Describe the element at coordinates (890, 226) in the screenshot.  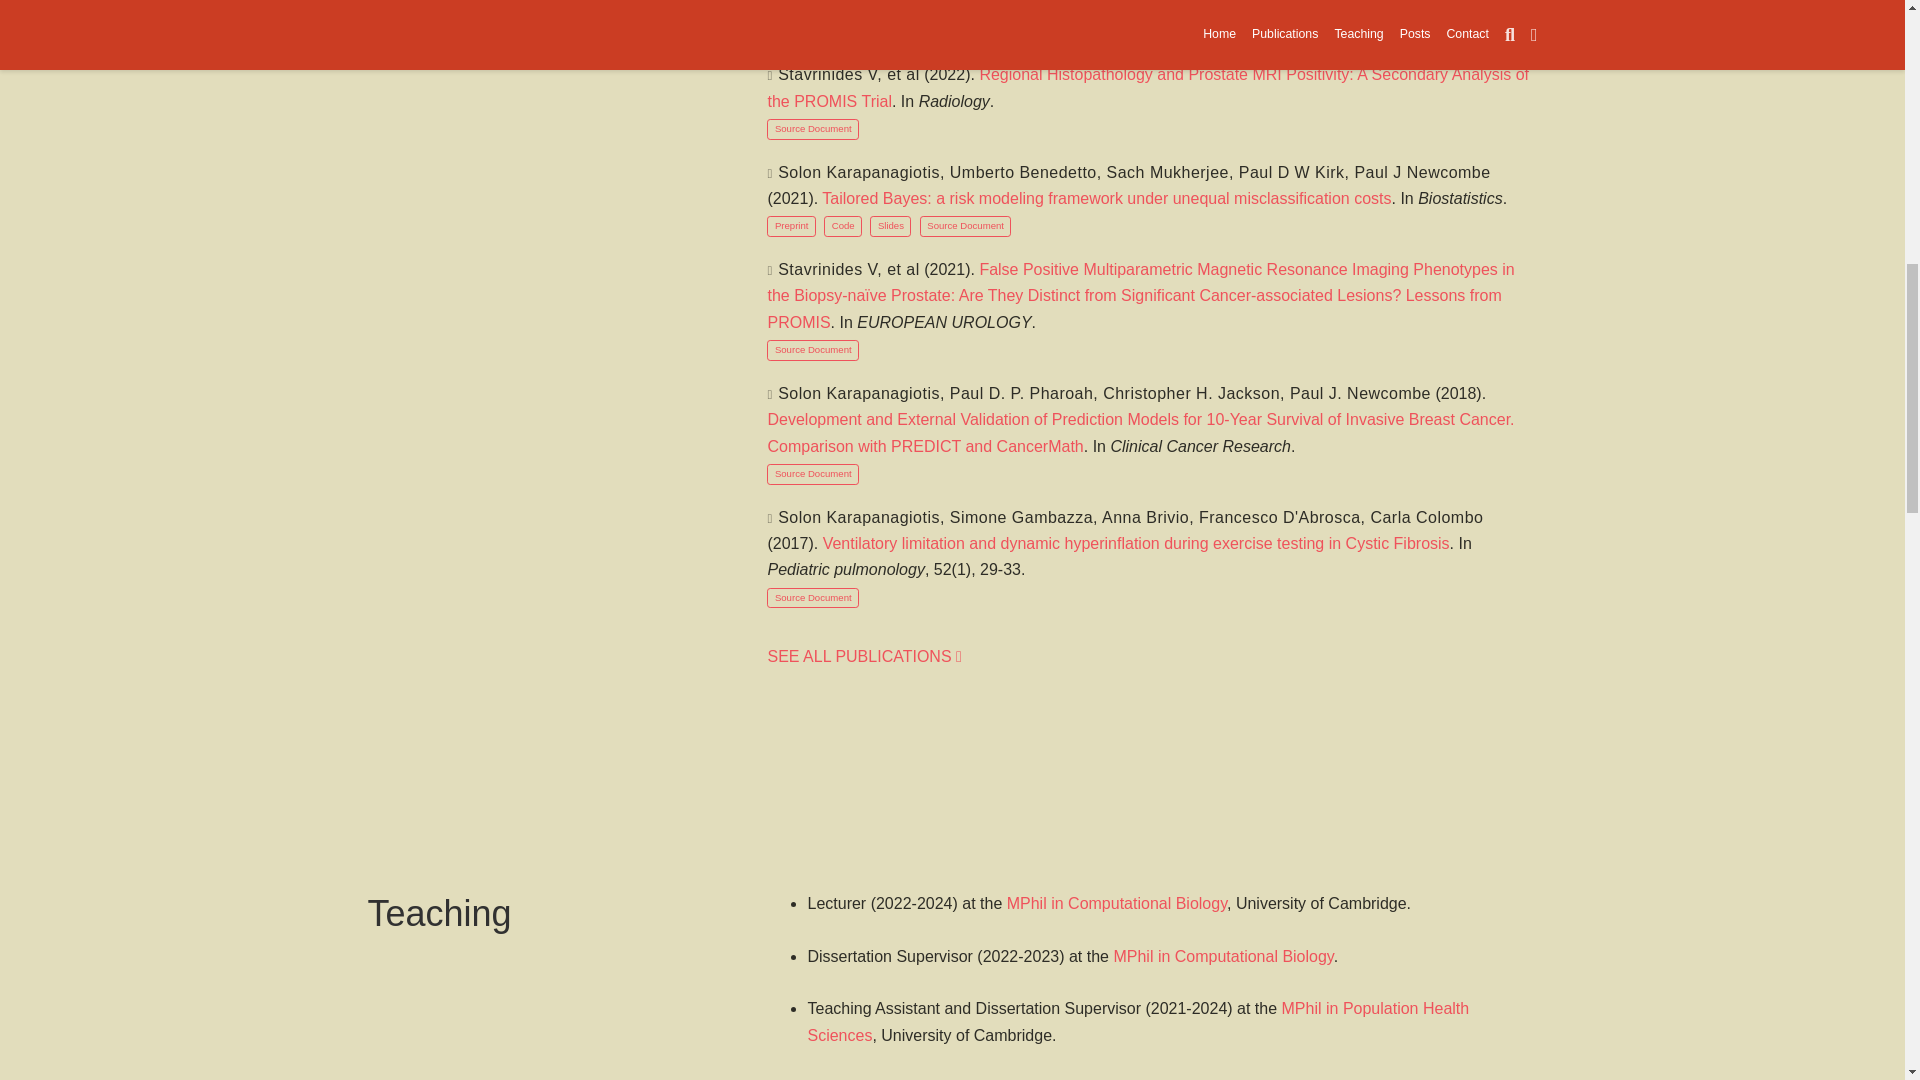
I see `Slides` at that location.